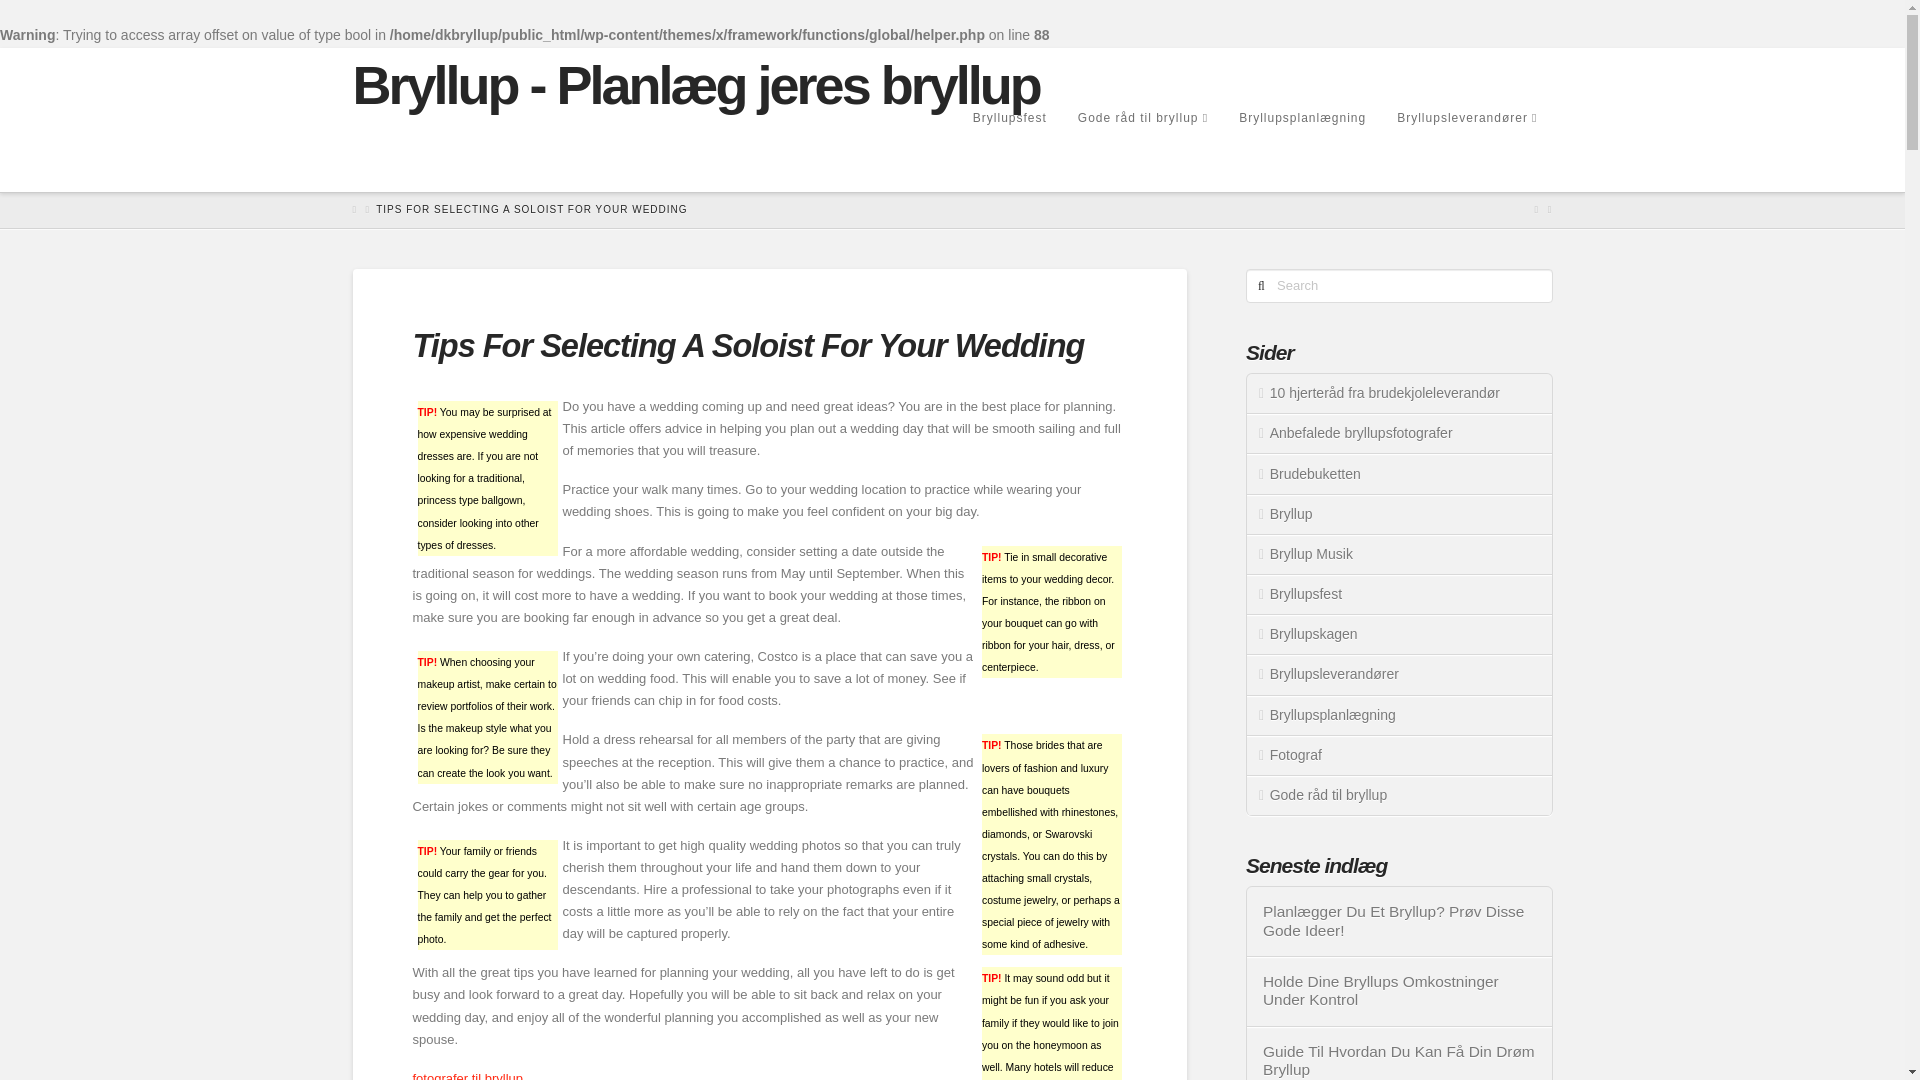  What do you see at coordinates (1400, 991) in the screenshot?
I see `Holde Dine Bryllups Omkostninger Under Kontrol` at bounding box center [1400, 991].